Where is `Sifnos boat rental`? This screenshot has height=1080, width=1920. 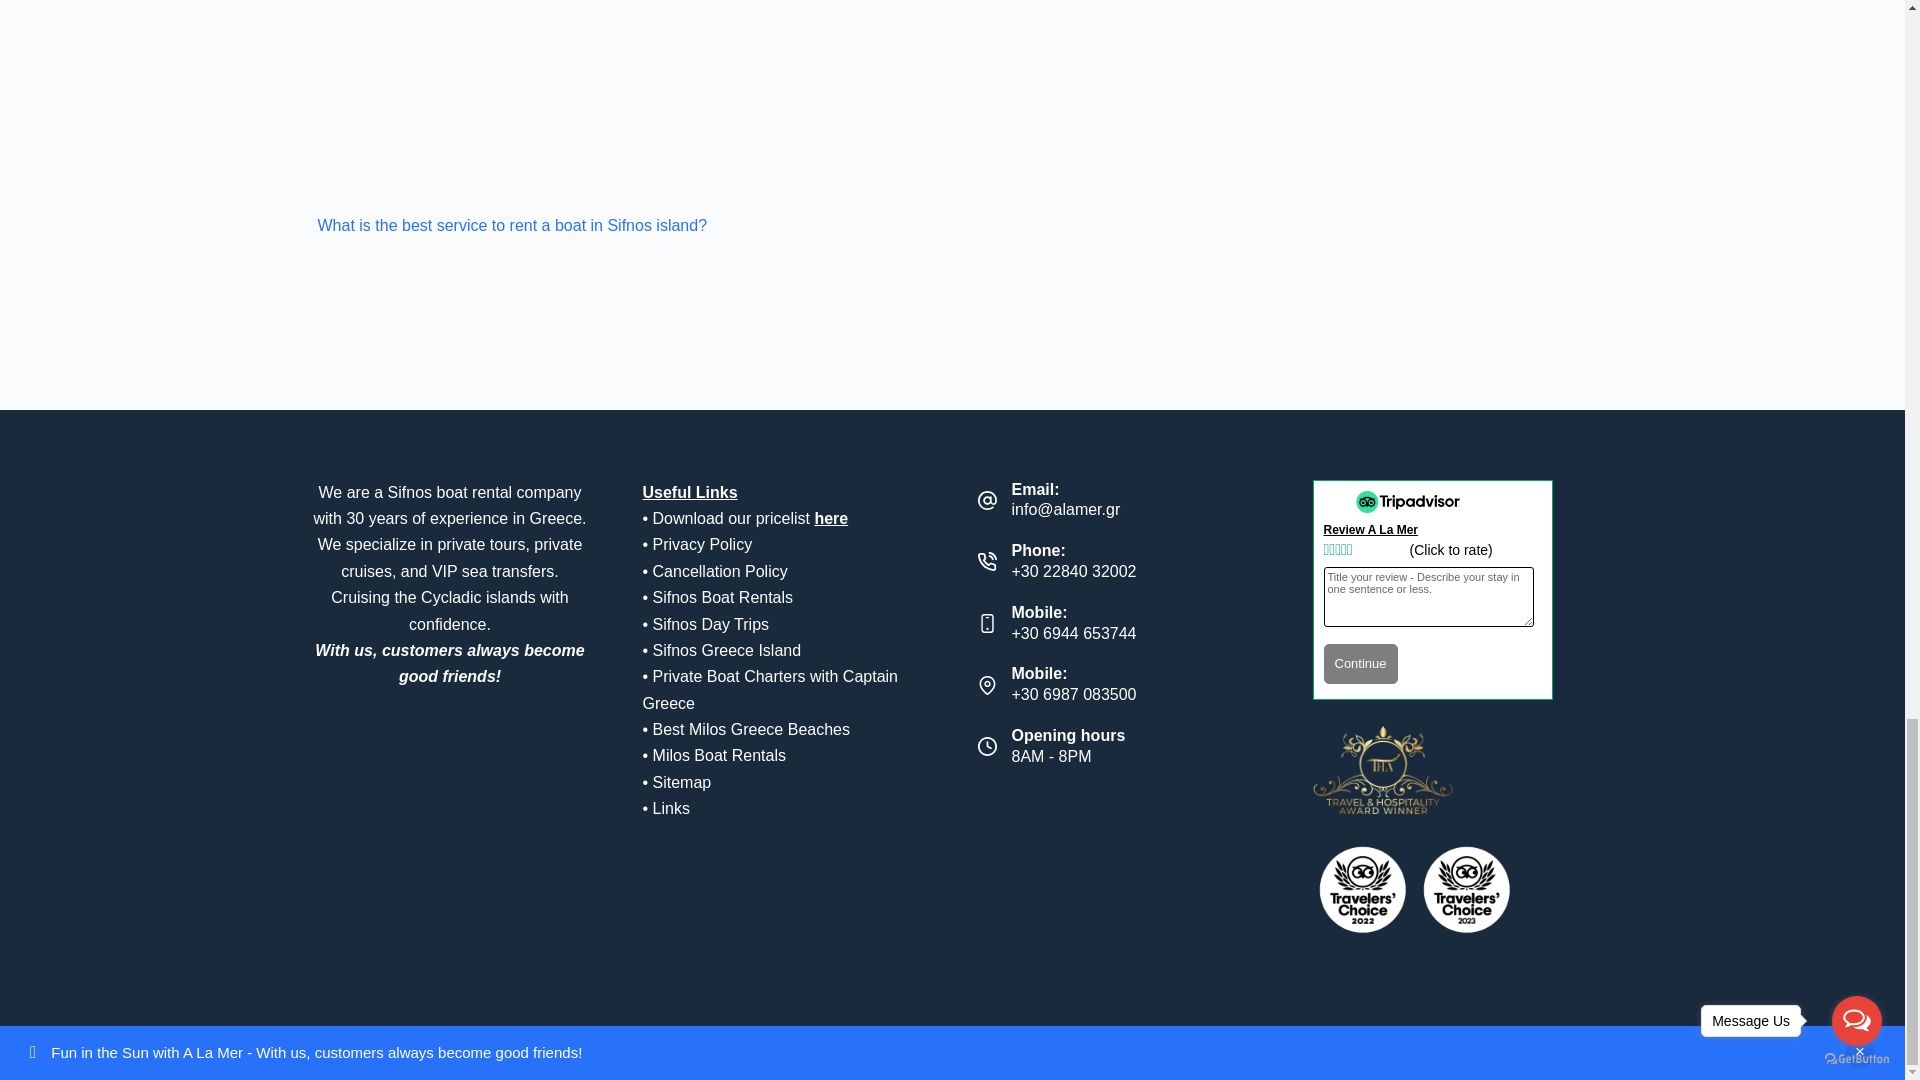 Sifnos boat rental is located at coordinates (452, 492).